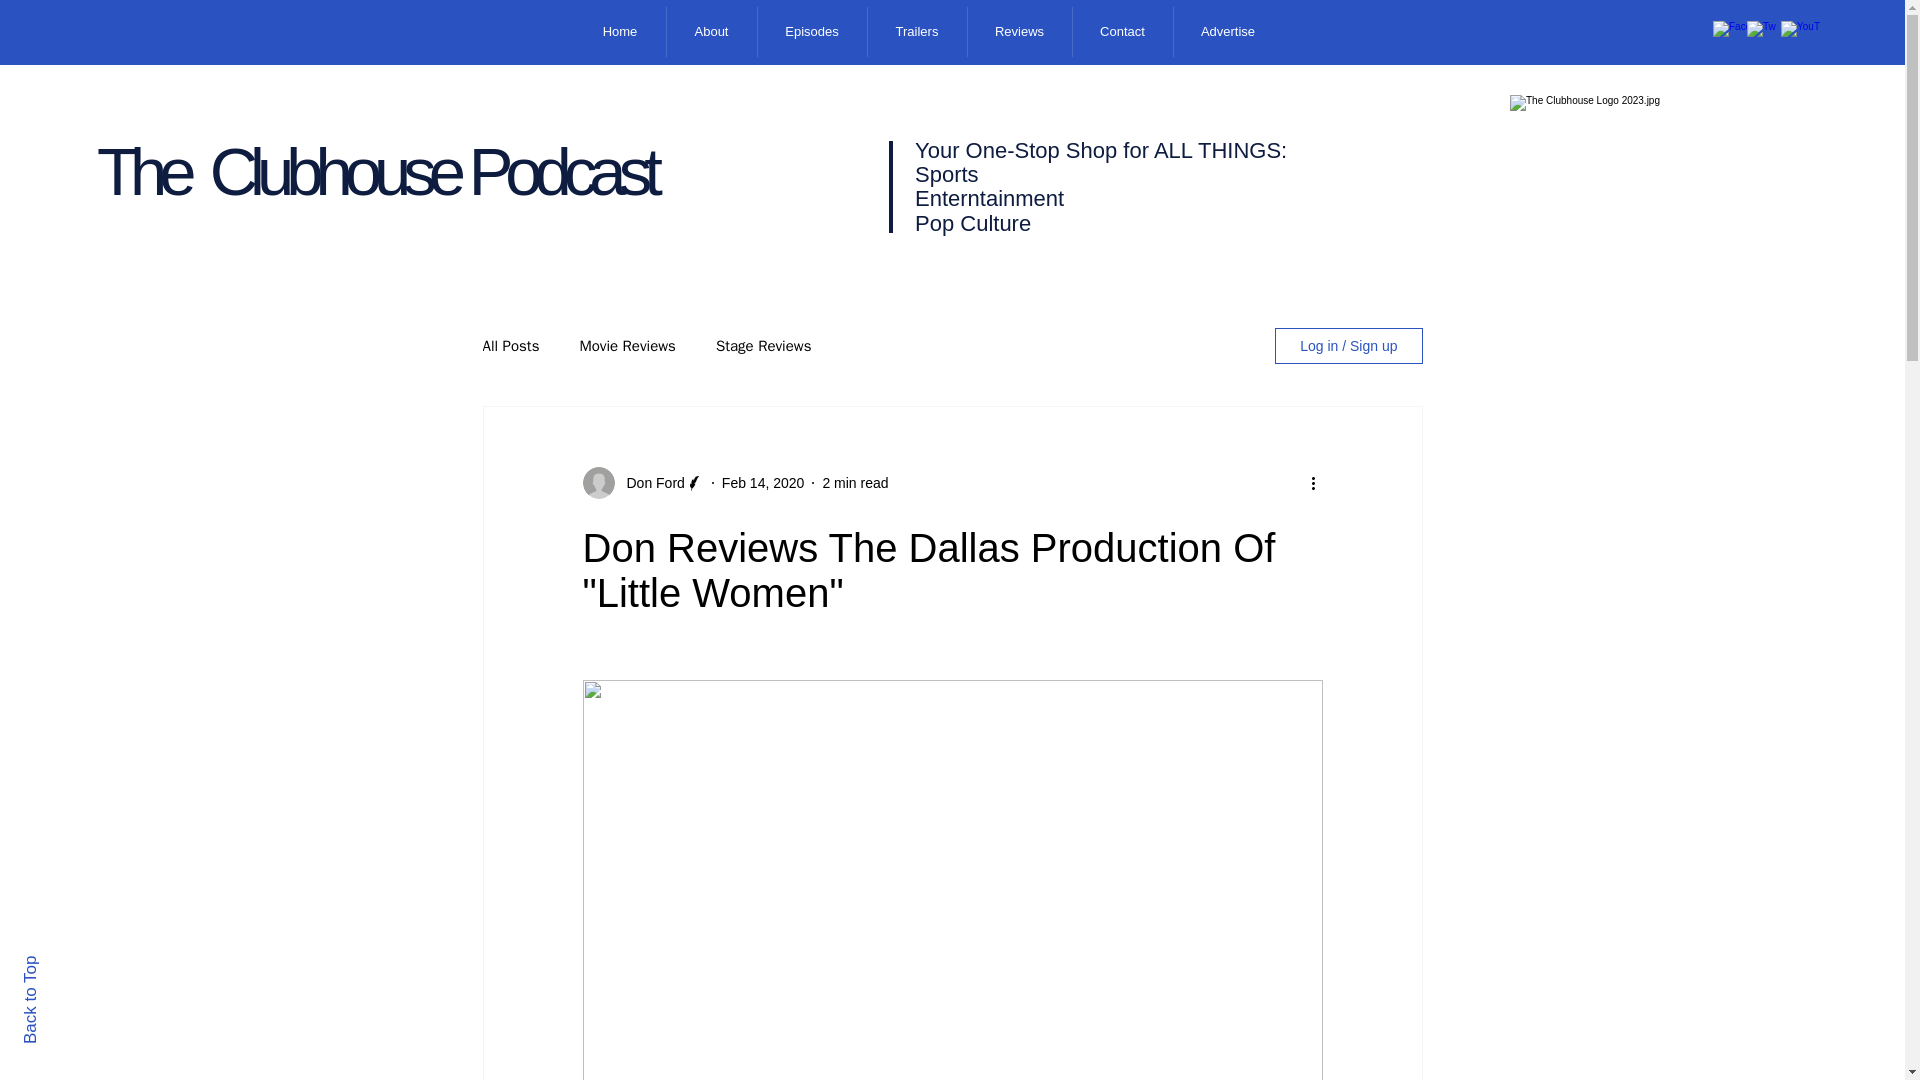 The height and width of the screenshot is (1080, 1920). Describe the element at coordinates (711, 32) in the screenshot. I see `About` at that location.